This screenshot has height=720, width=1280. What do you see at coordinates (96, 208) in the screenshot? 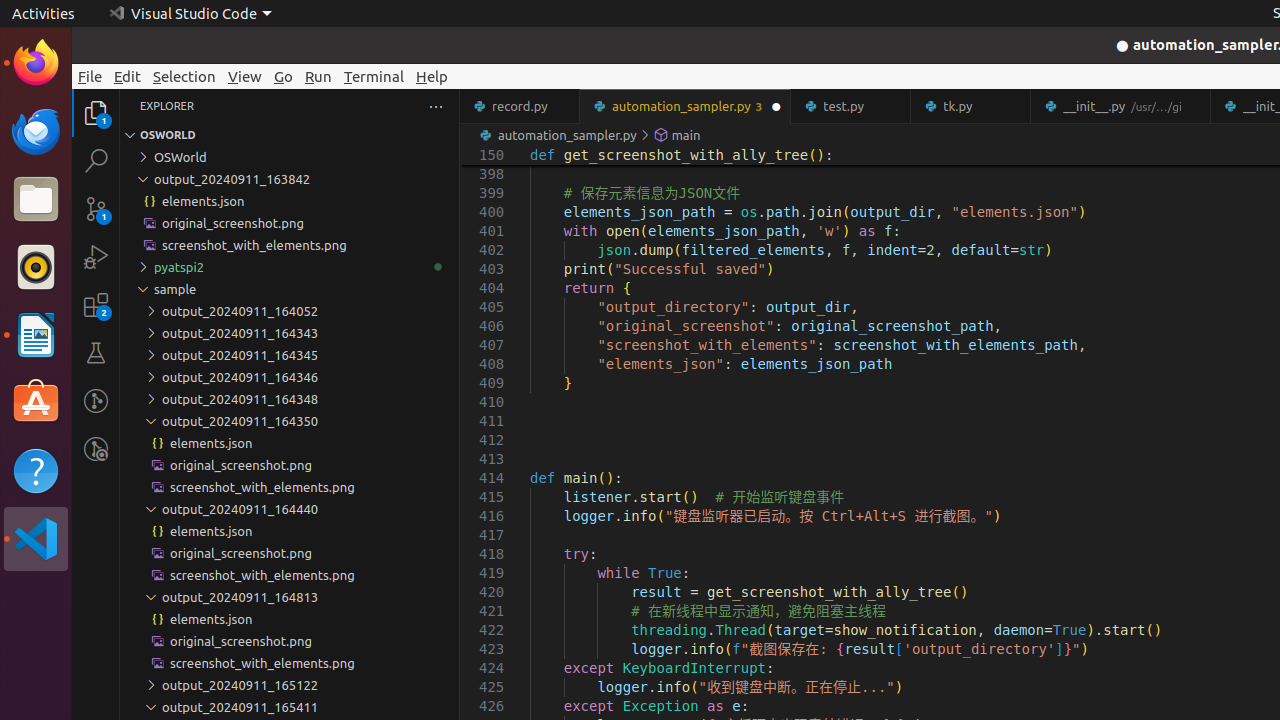
I see `Source Control (Ctrl+Shift+G G) - 1 pending changes` at bounding box center [96, 208].